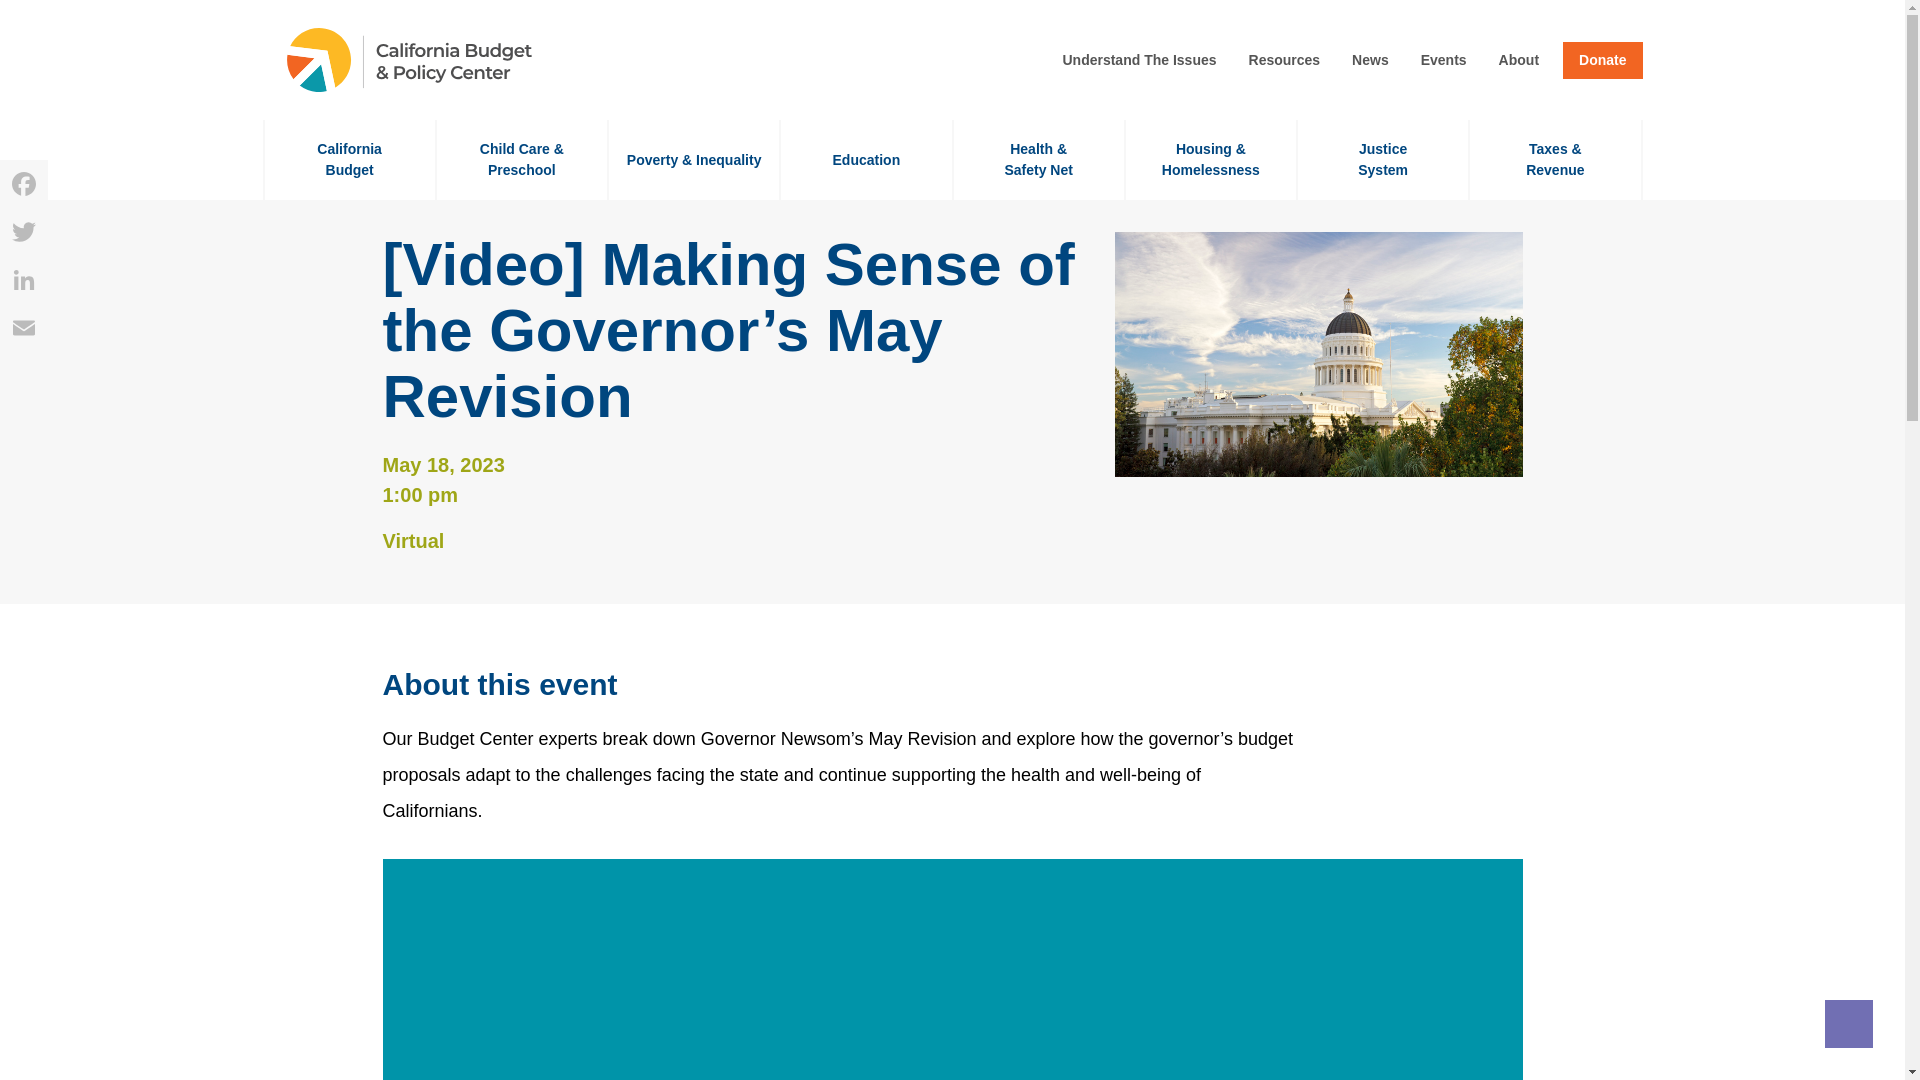  What do you see at coordinates (24, 232) in the screenshot?
I see `Twitter` at bounding box center [24, 232].